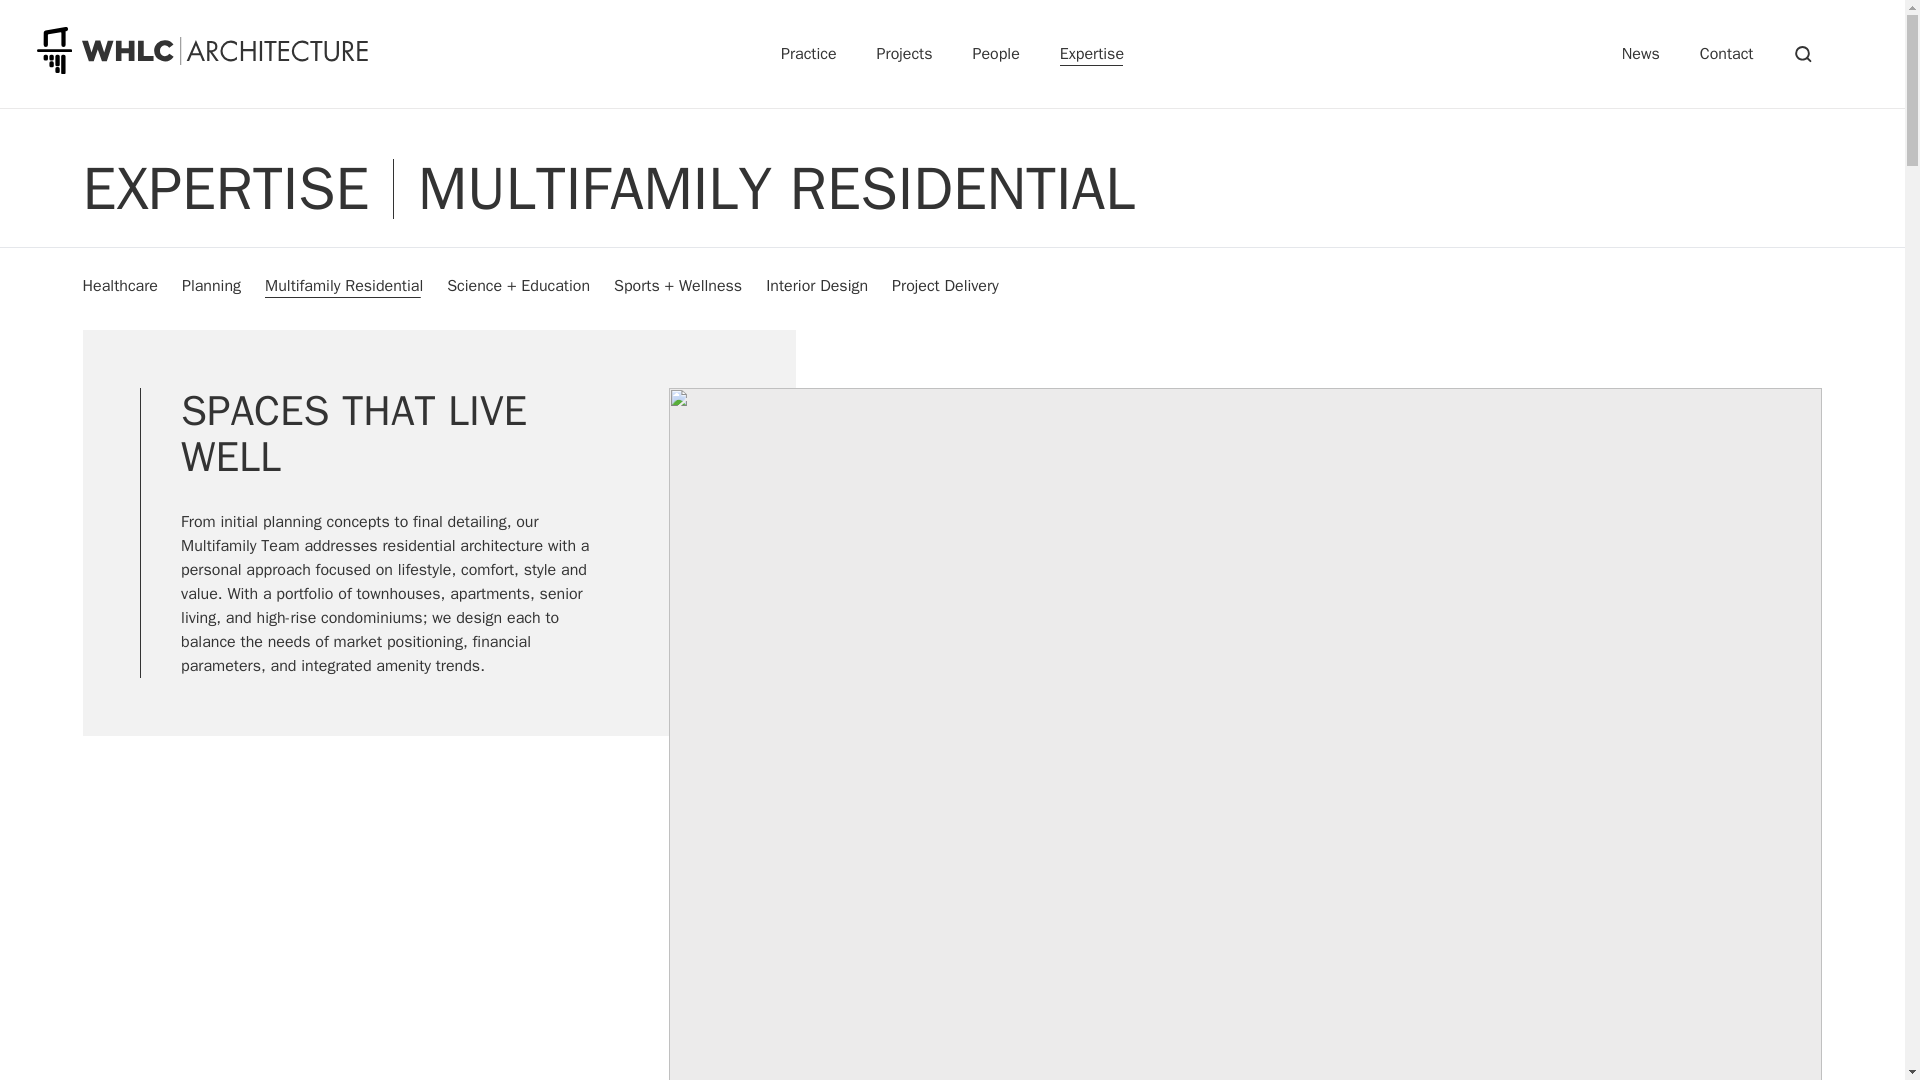 Image resolution: width=1920 pixels, height=1080 pixels. I want to click on Multifamily Residential, so click(343, 286).